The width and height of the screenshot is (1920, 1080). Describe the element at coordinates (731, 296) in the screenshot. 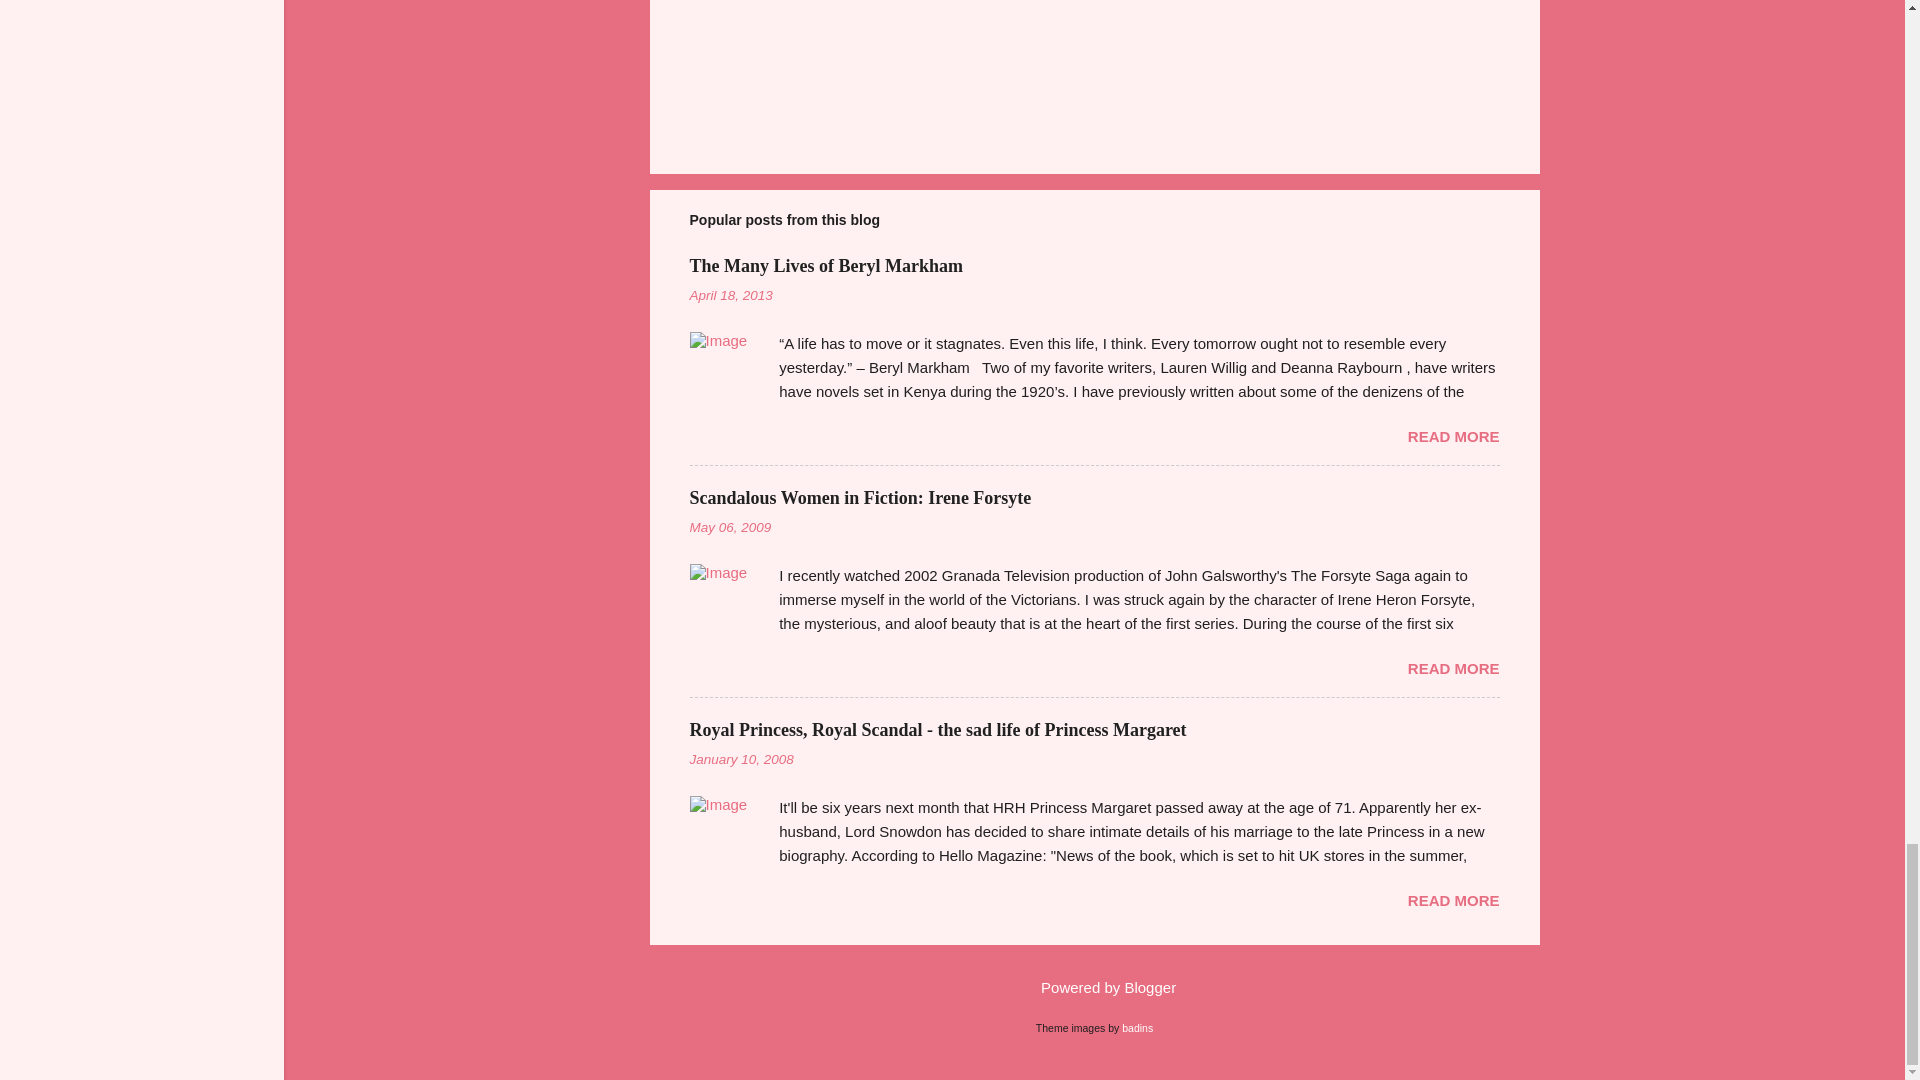

I see `permanent link` at that location.